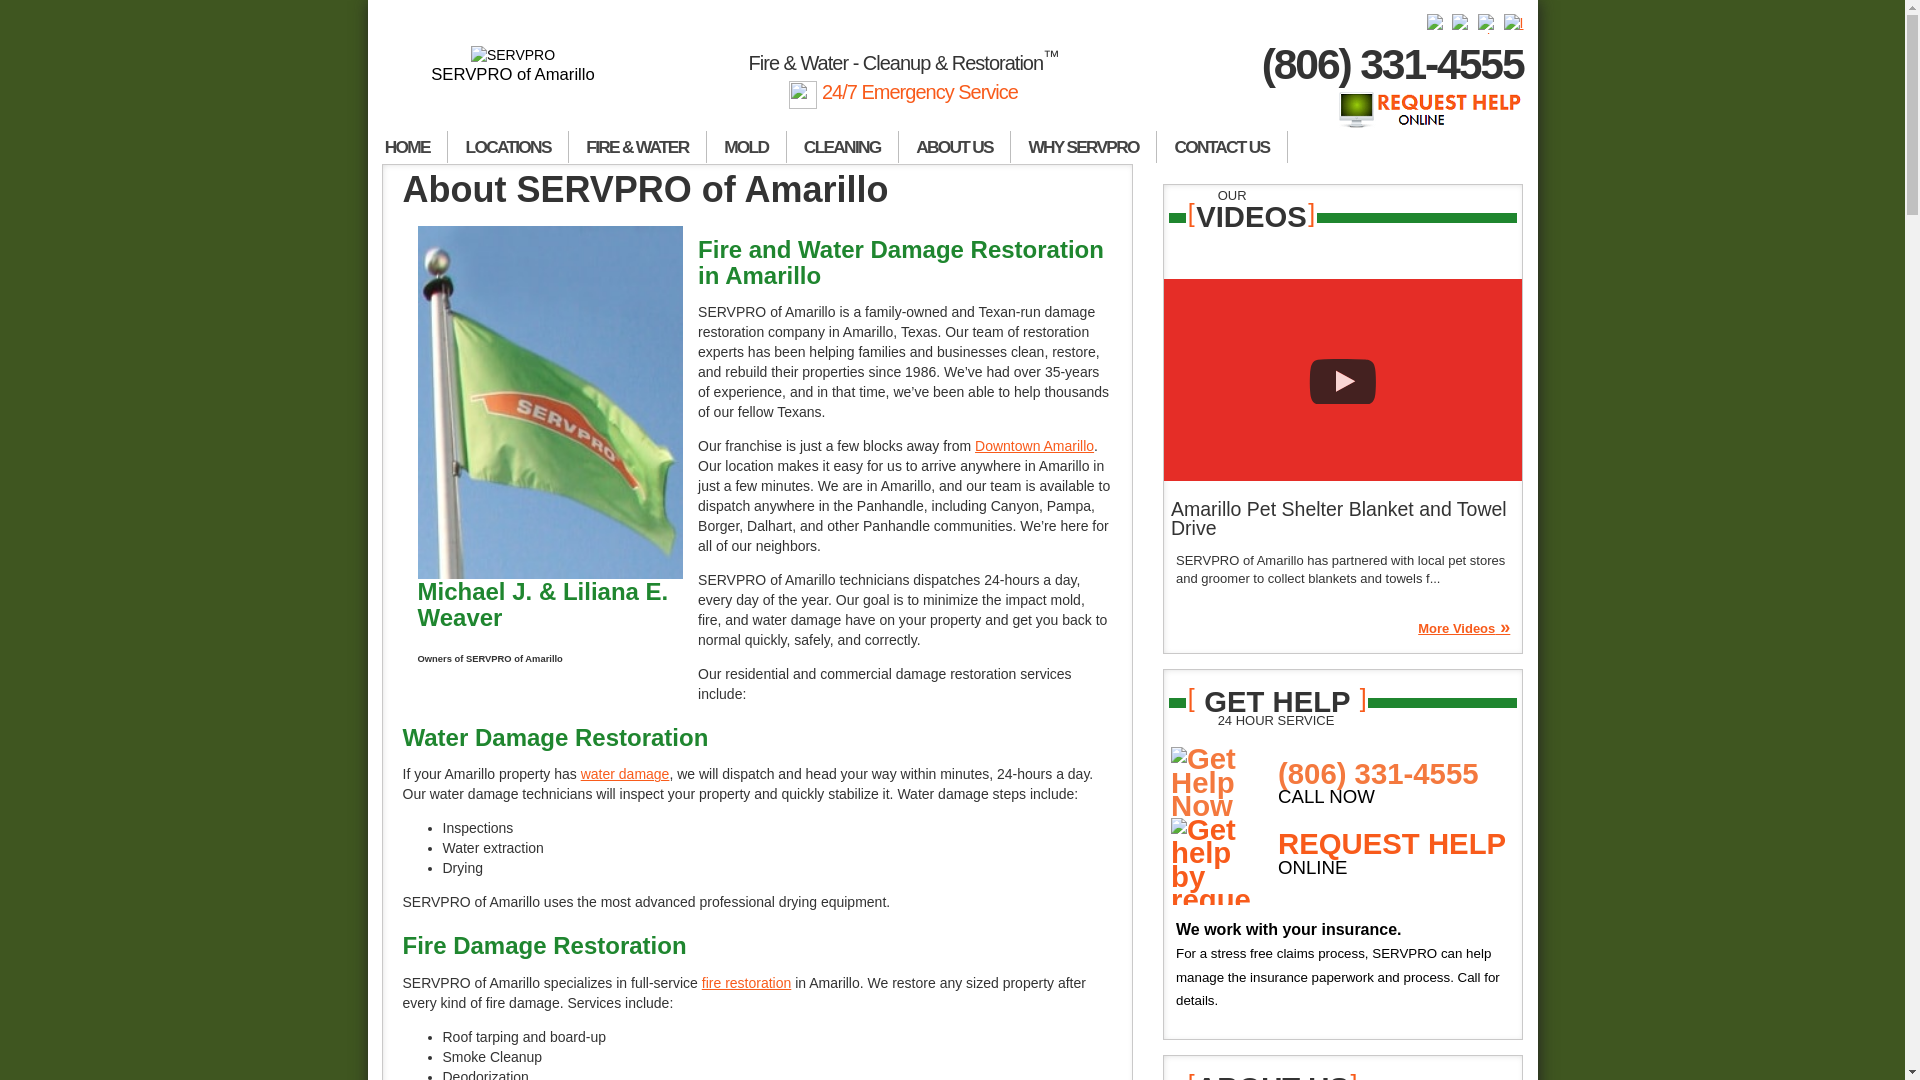 Image resolution: width=1920 pixels, height=1080 pixels. Describe the element at coordinates (1034, 446) in the screenshot. I see `Downtown Amarillo` at that location.